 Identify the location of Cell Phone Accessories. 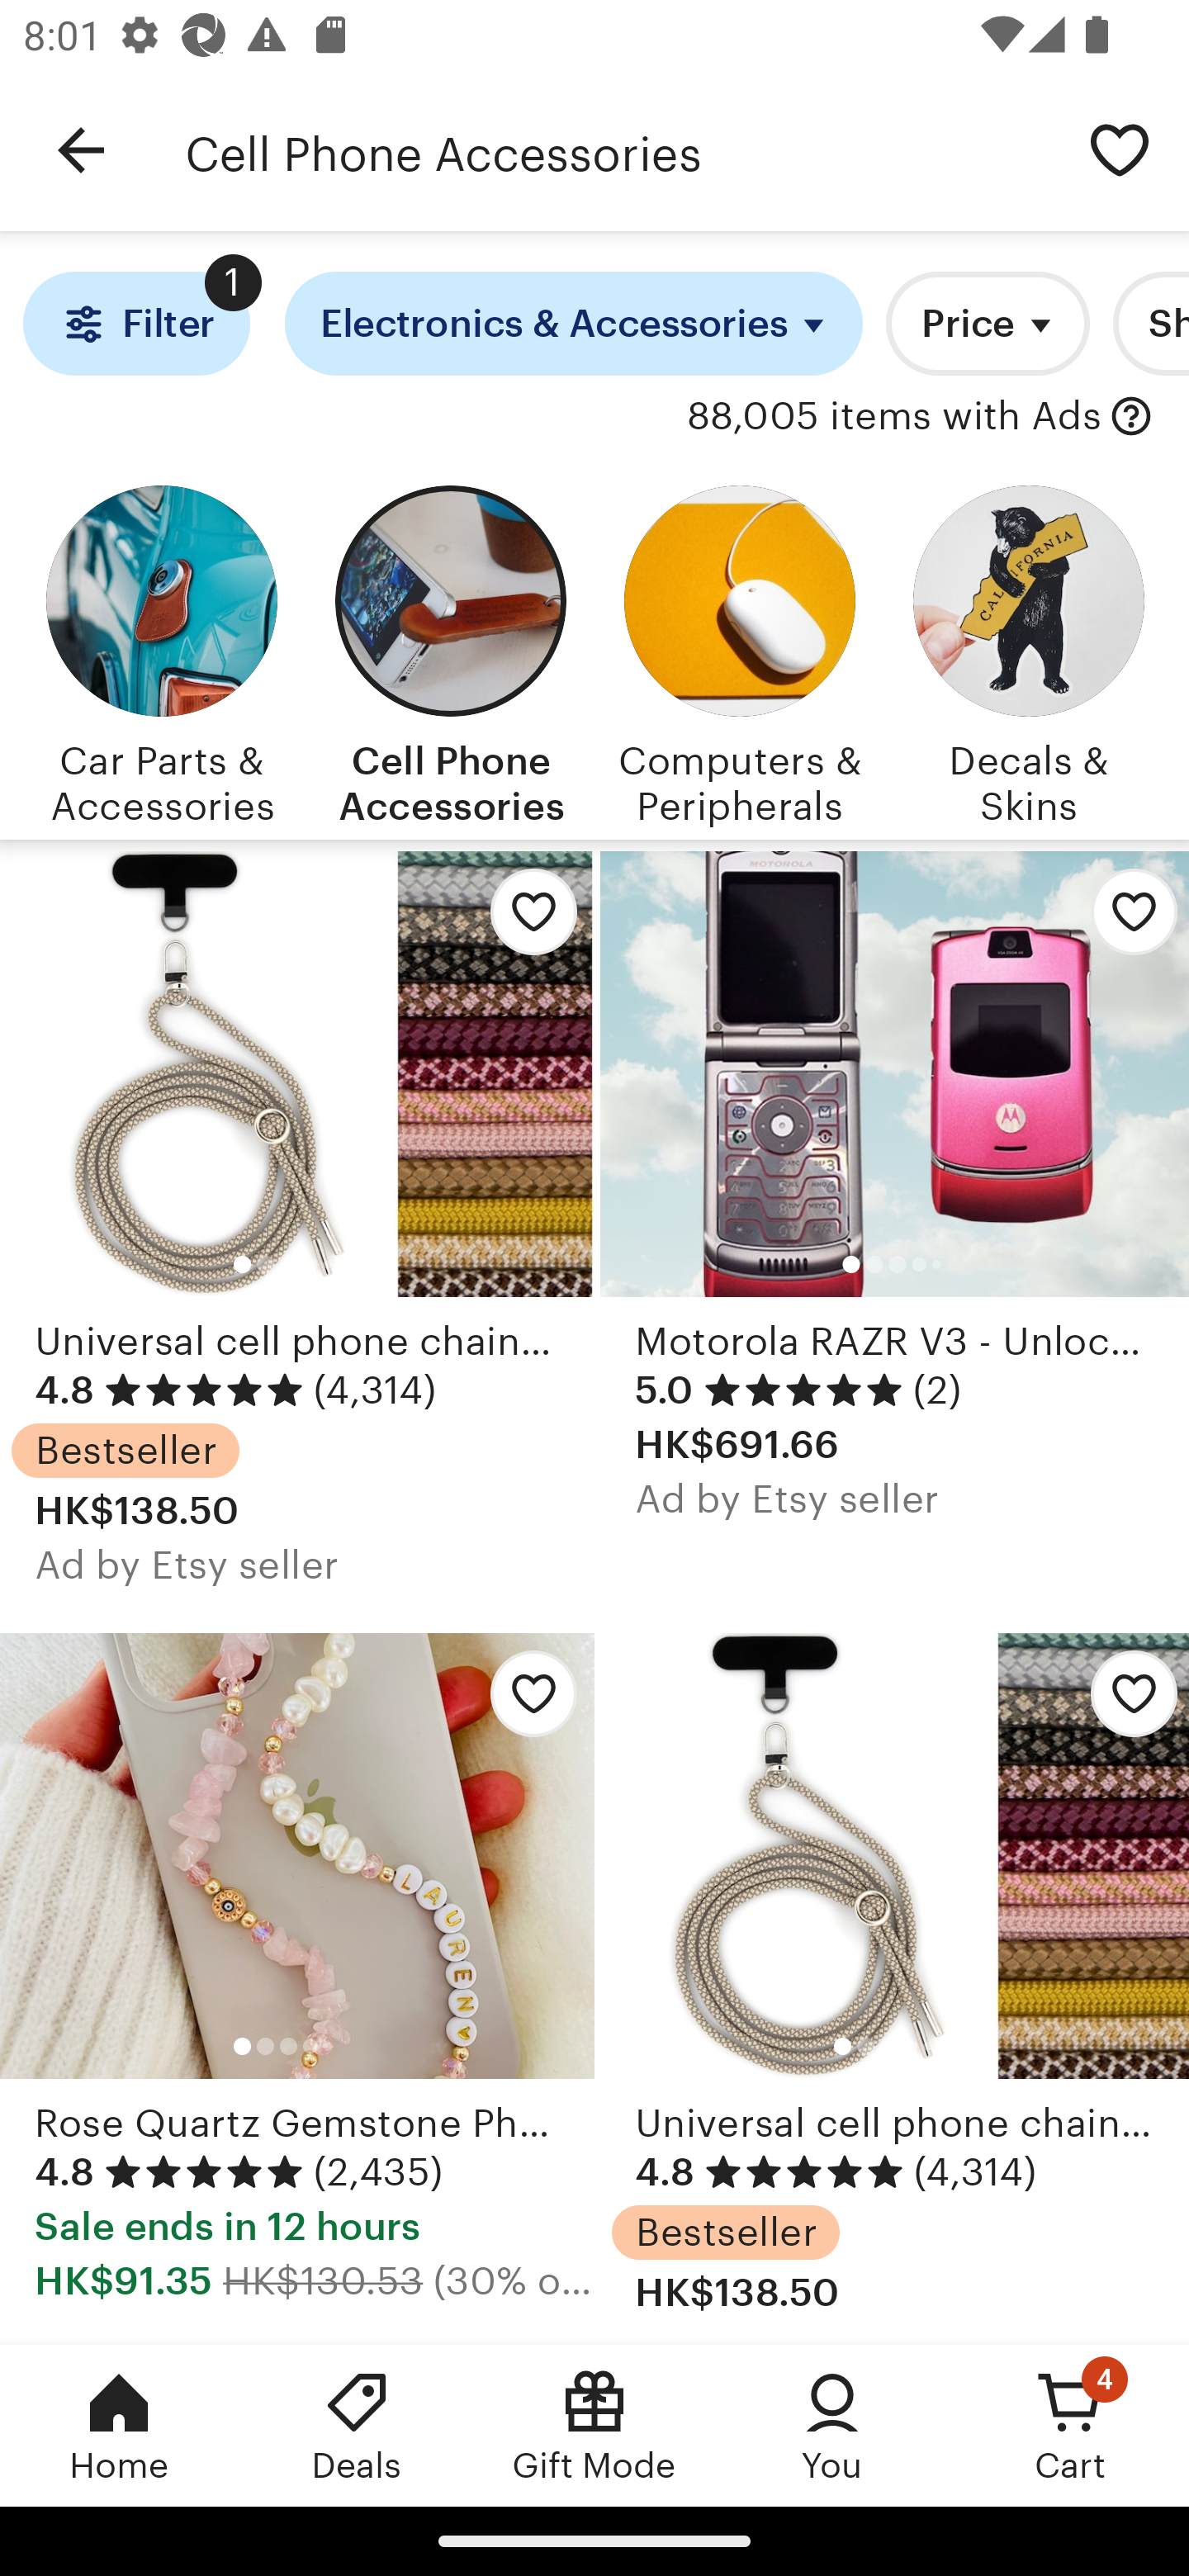
(618, 150).